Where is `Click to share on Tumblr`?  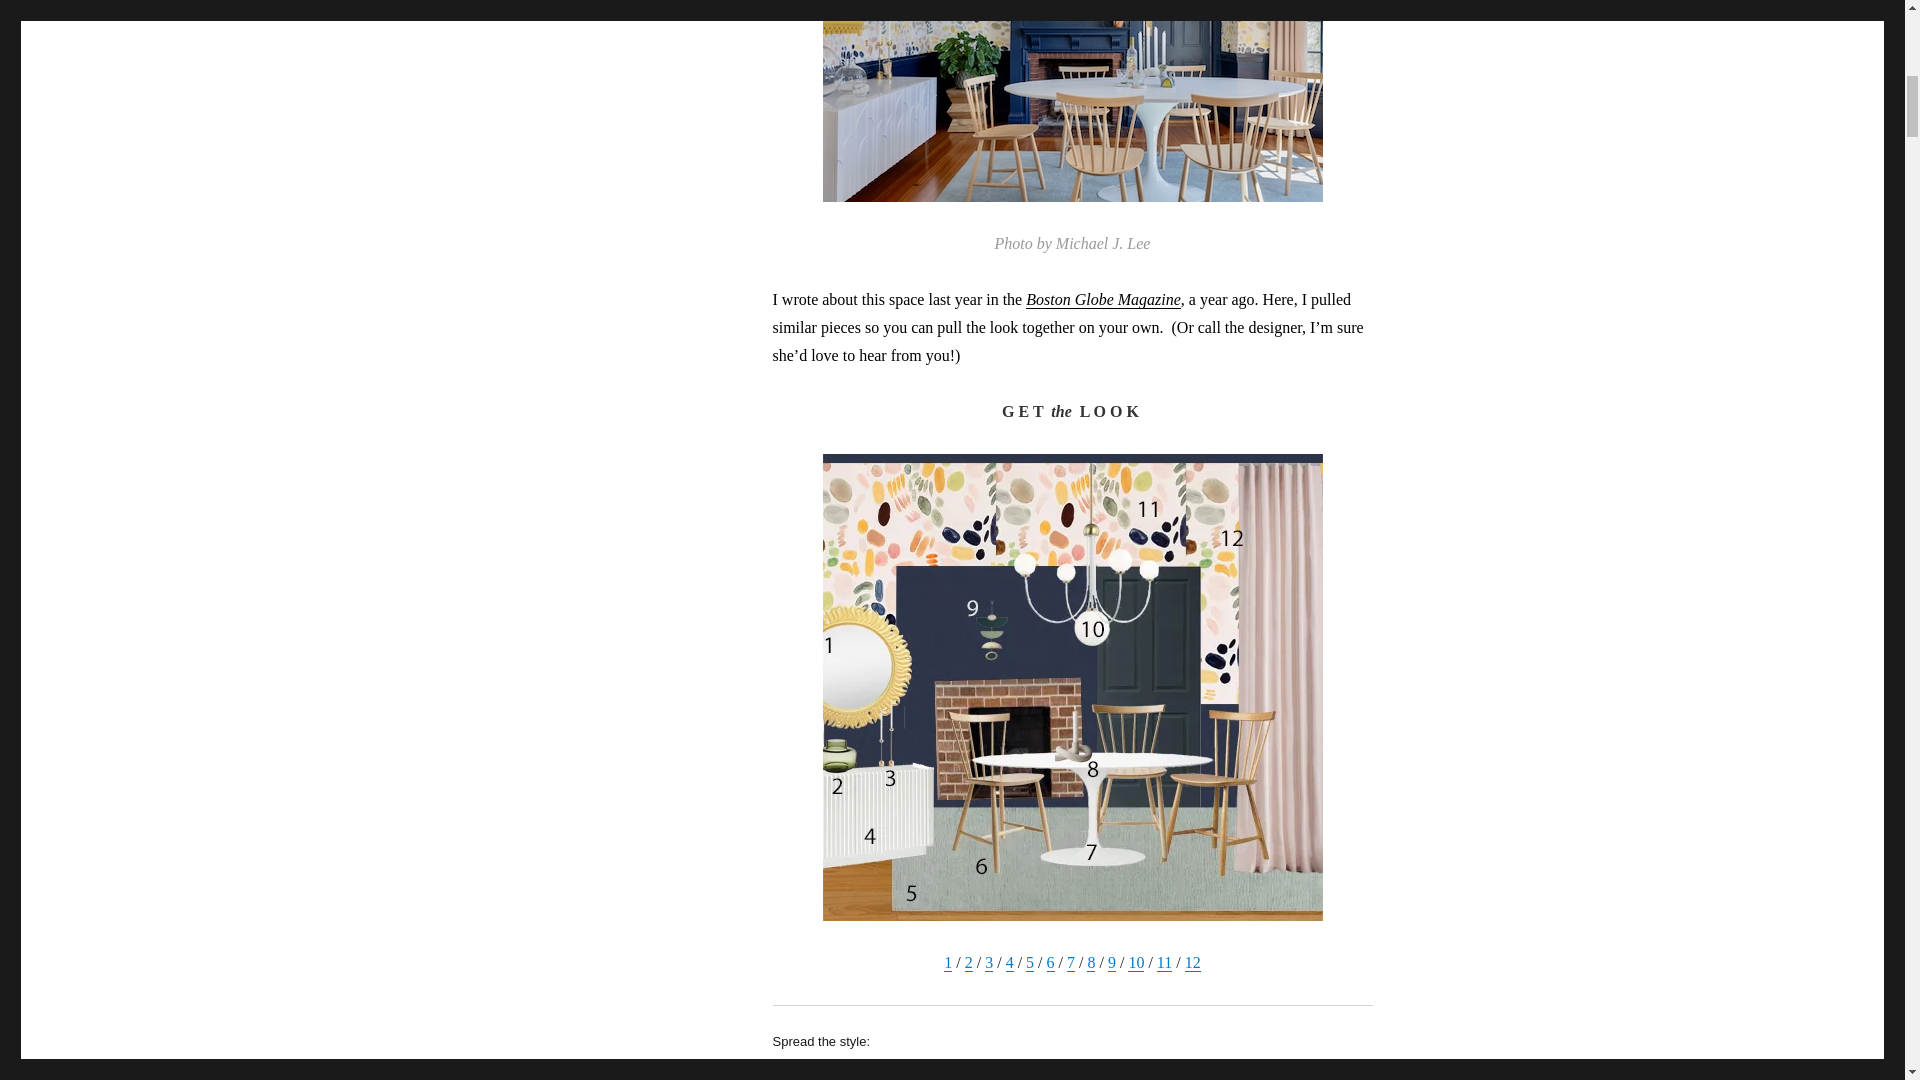
Click to share on Tumblr is located at coordinates (1117, 1070).